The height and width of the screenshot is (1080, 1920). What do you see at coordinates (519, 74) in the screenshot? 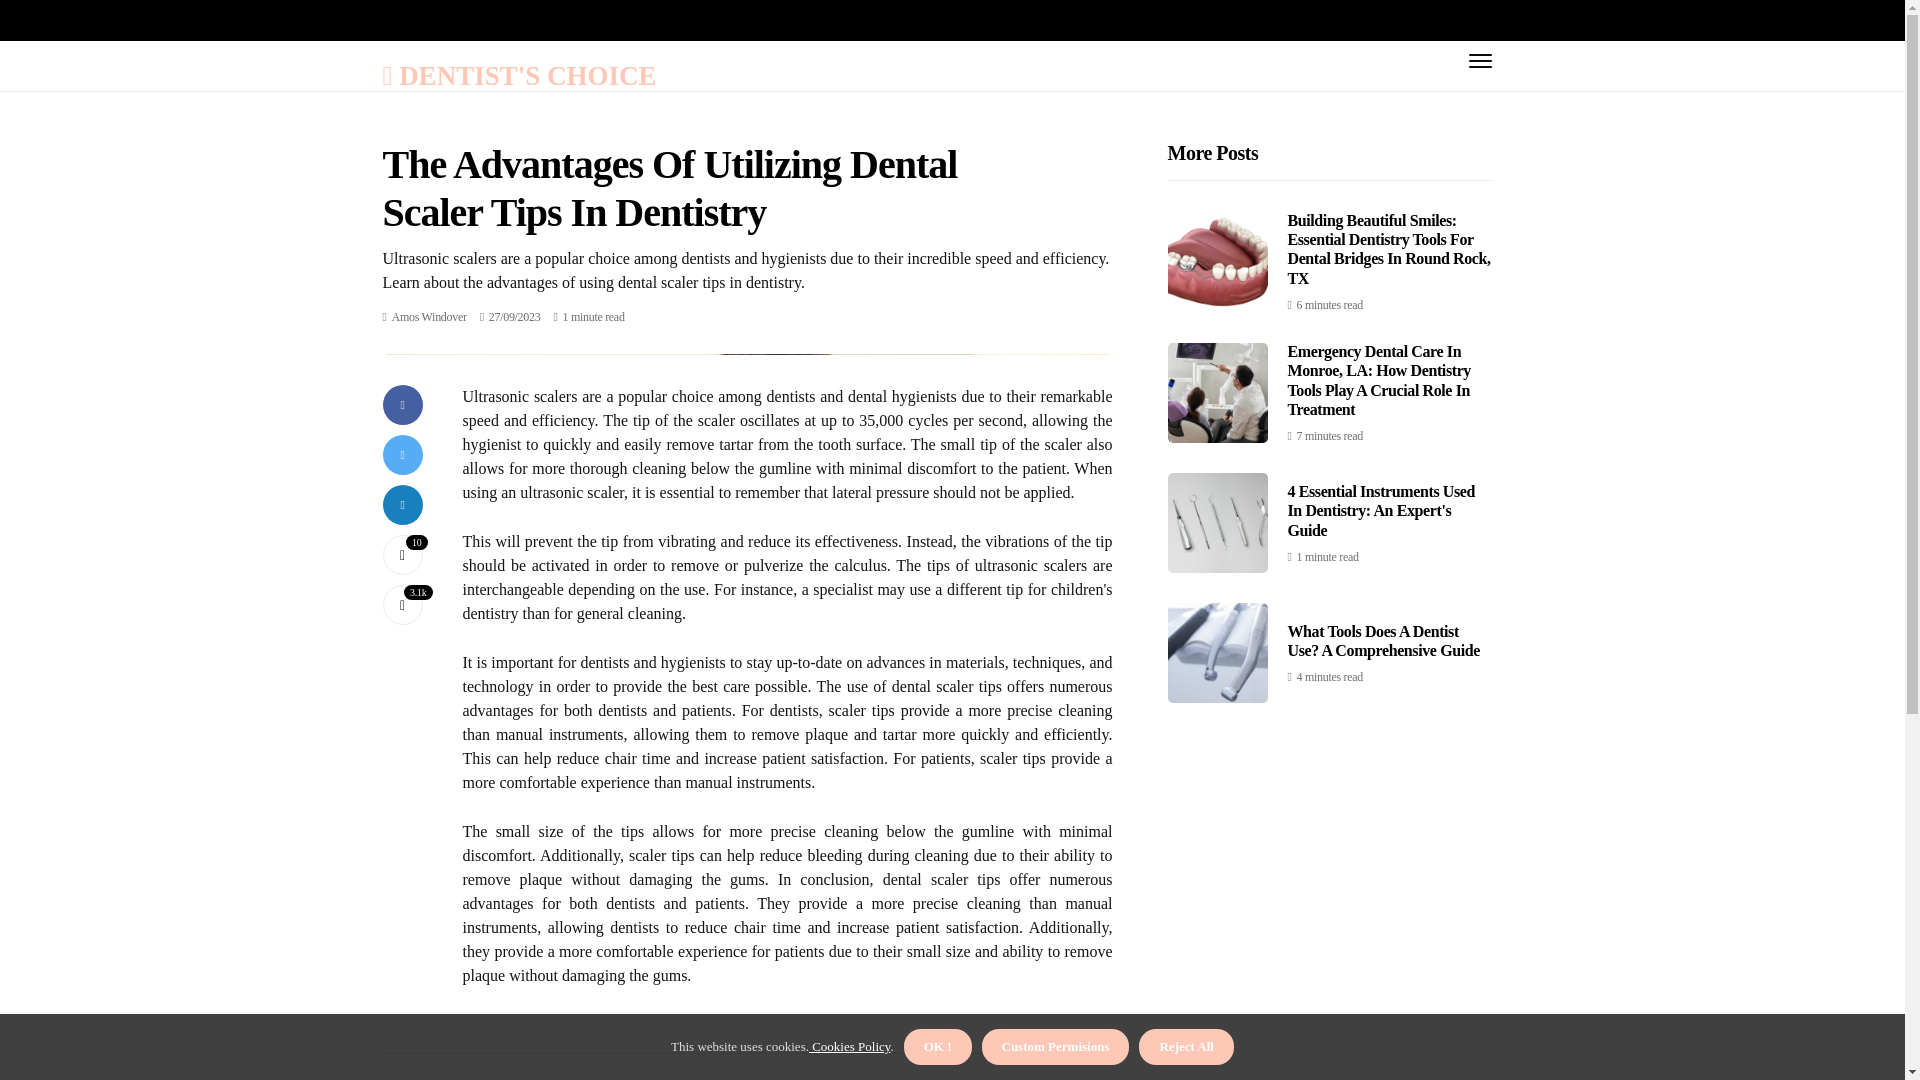
I see `DENTIST'S CHOICE` at bounding box center [519, 74].